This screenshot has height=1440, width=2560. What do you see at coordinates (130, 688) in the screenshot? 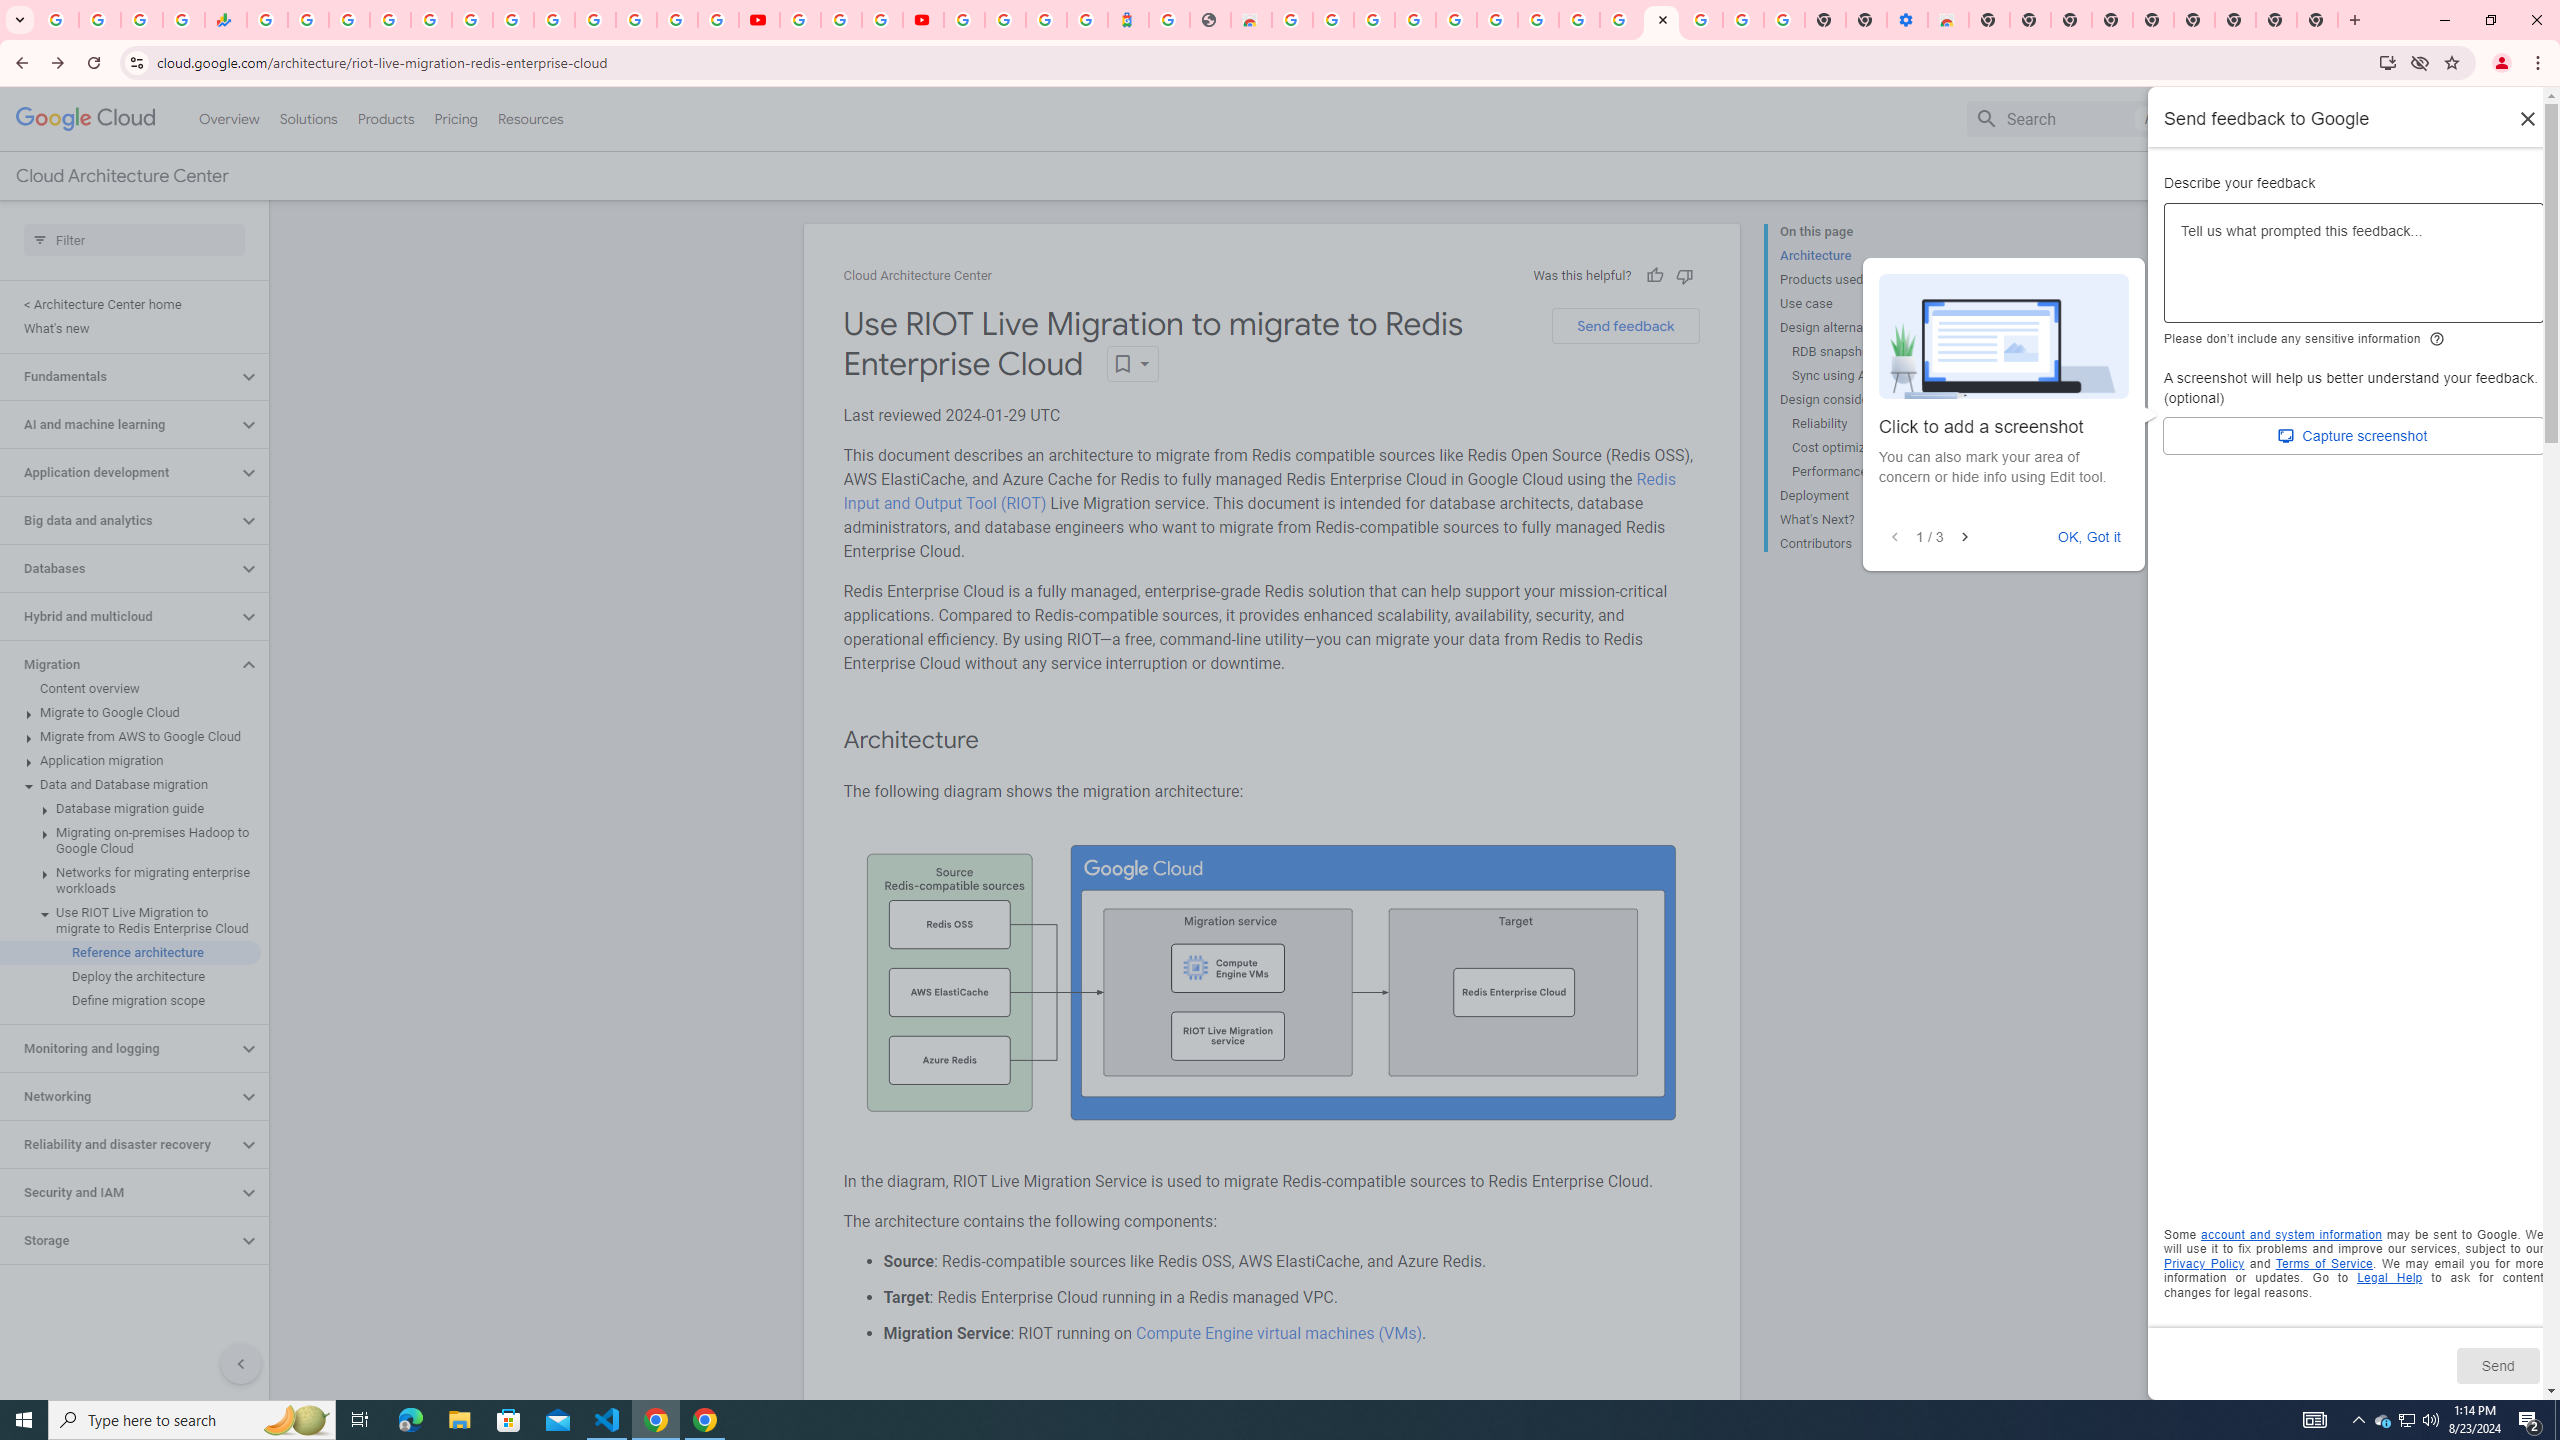
I see `Content overview` at bounding box center [130, 688].